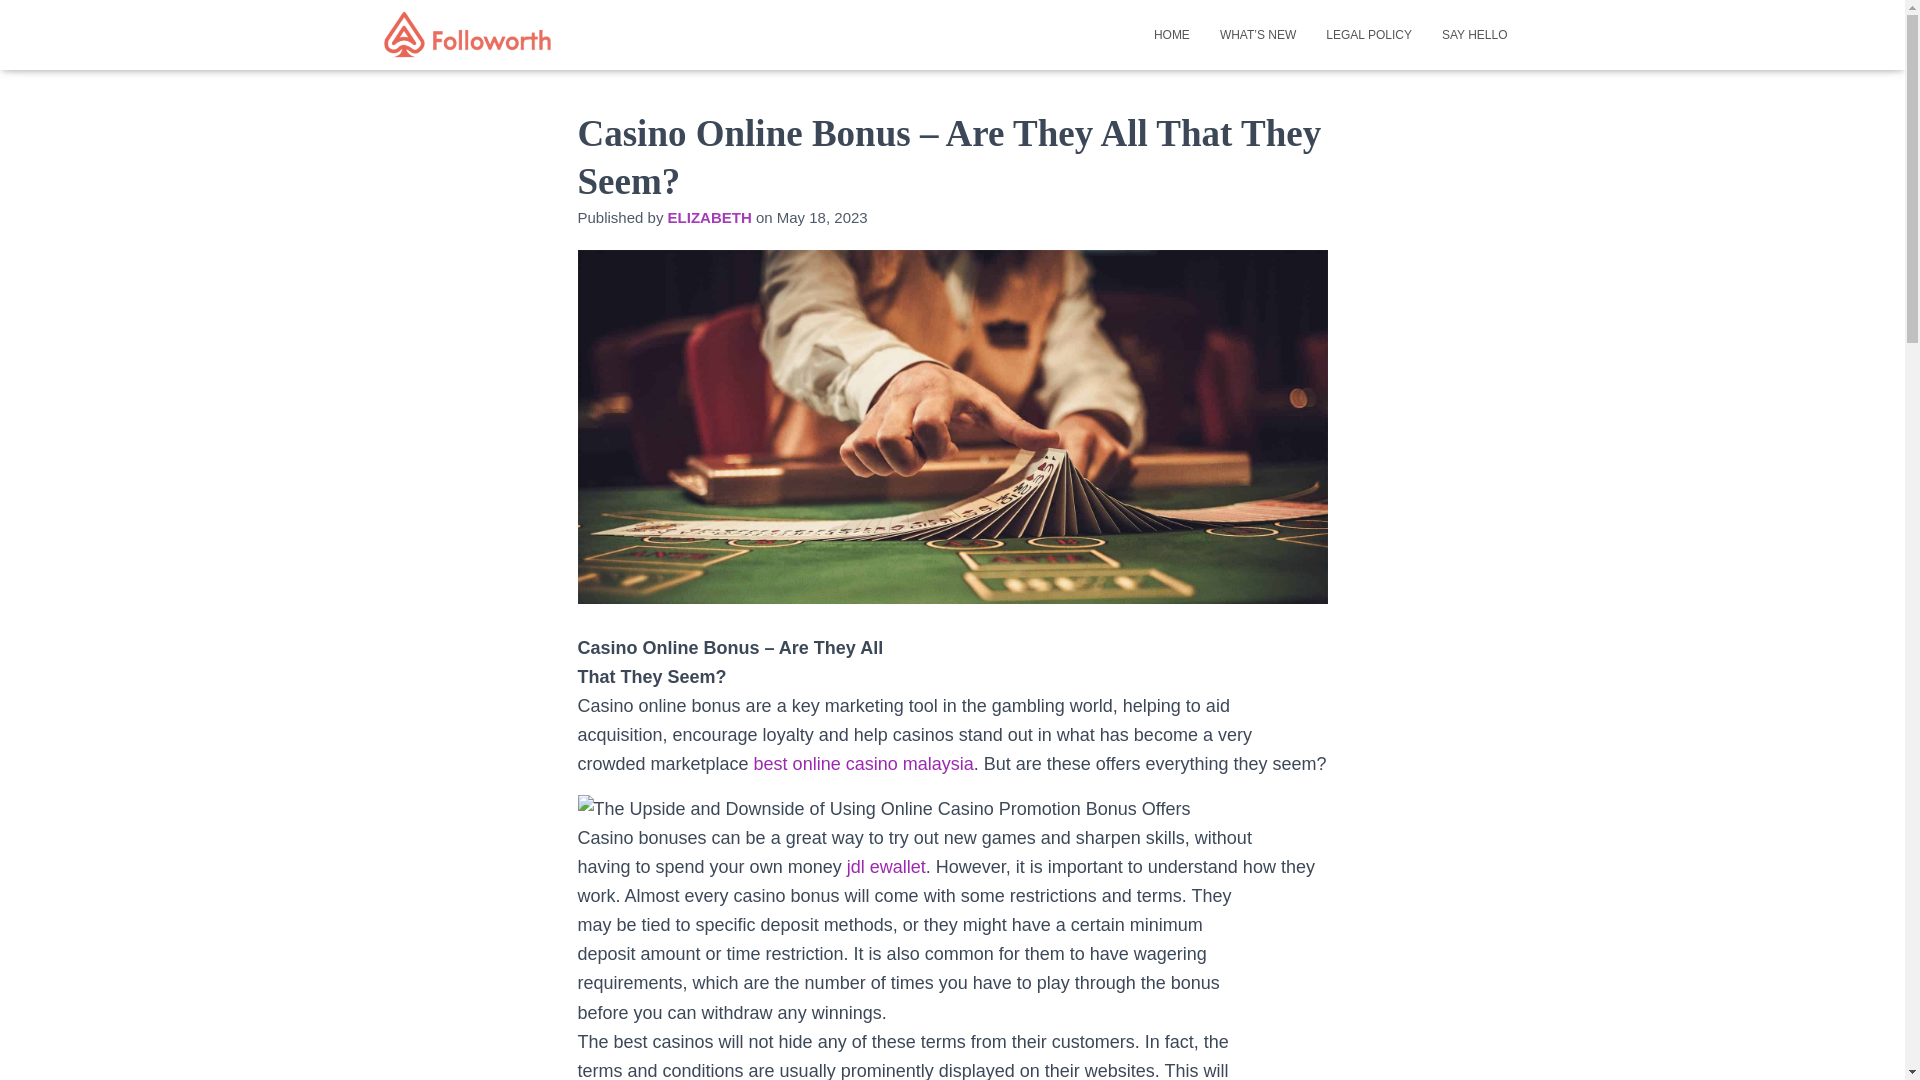 This screenshot has height=1080, width=1920. What do you see at coordinates (710, 217) in the screenshot?
I see `ELIZABETH` at bounding box center [710, 217].